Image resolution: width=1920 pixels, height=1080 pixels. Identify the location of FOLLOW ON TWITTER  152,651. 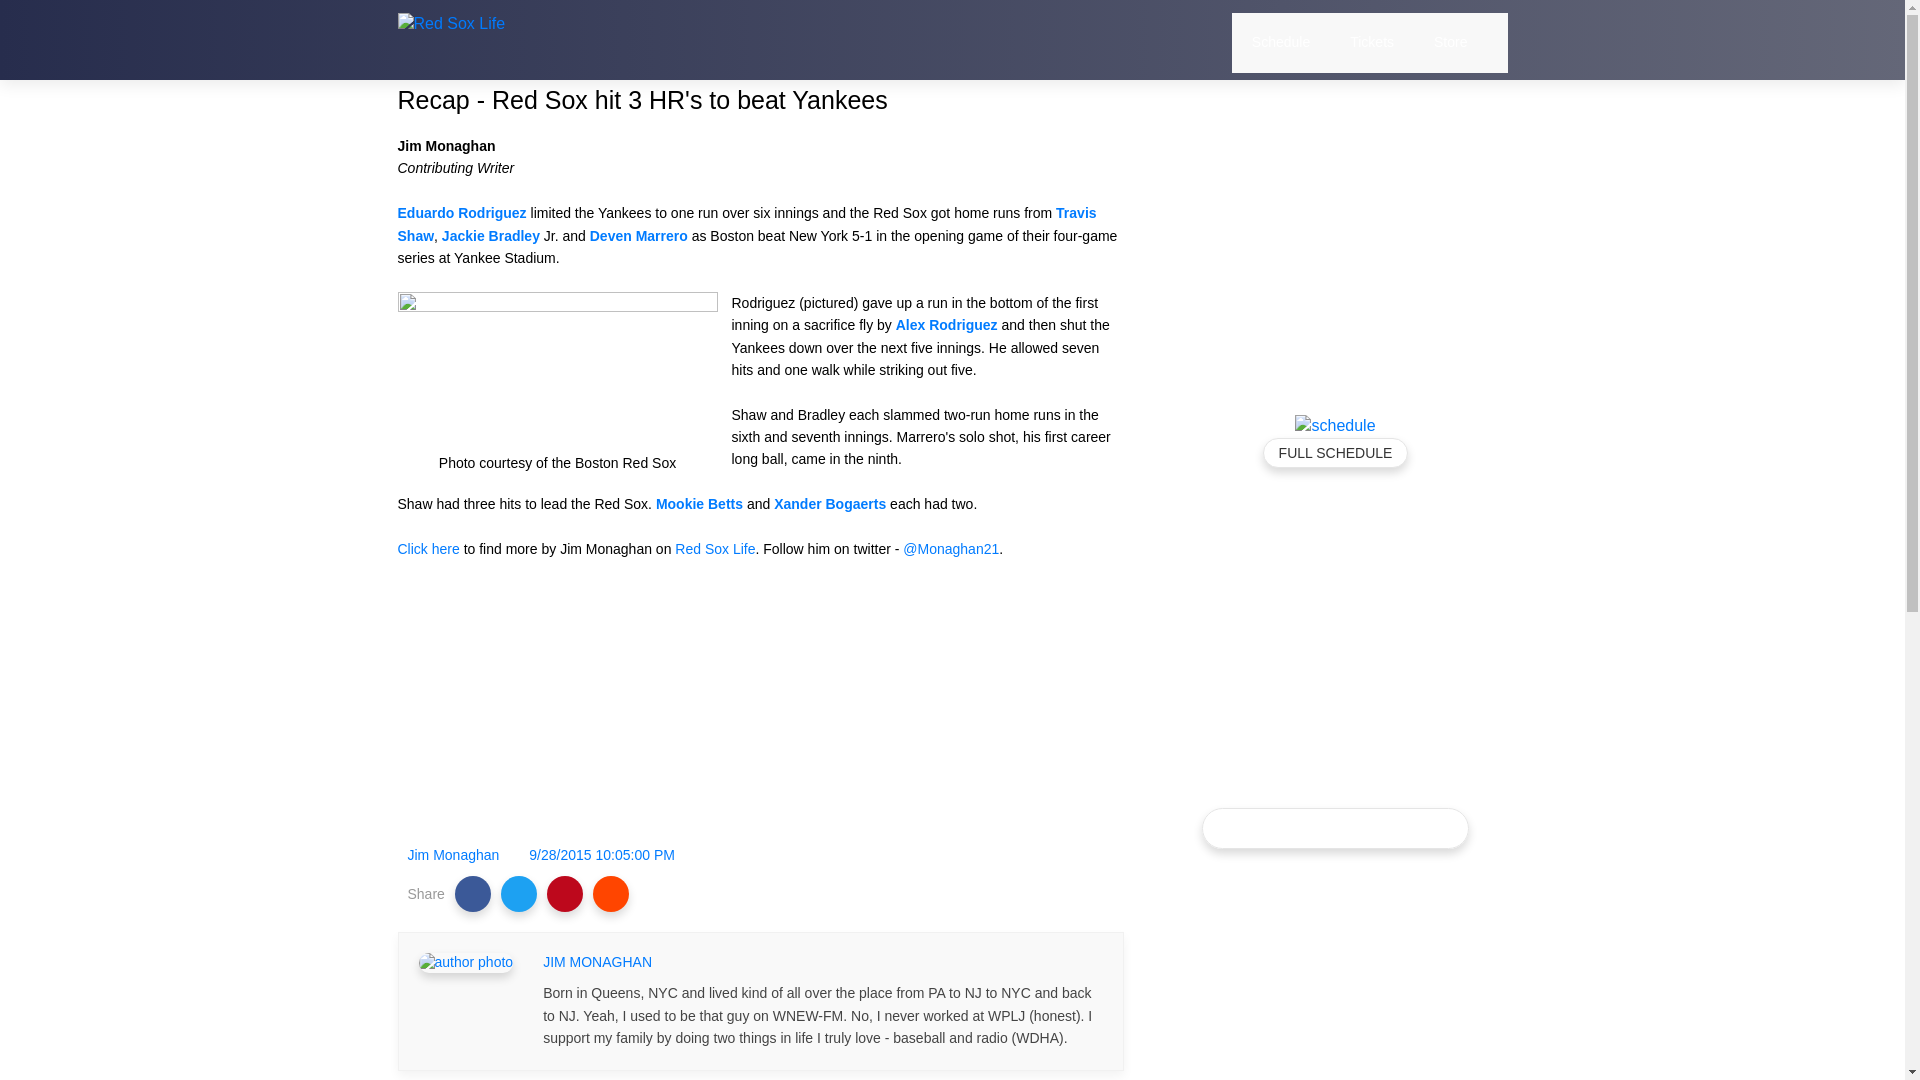
(1337, 827).